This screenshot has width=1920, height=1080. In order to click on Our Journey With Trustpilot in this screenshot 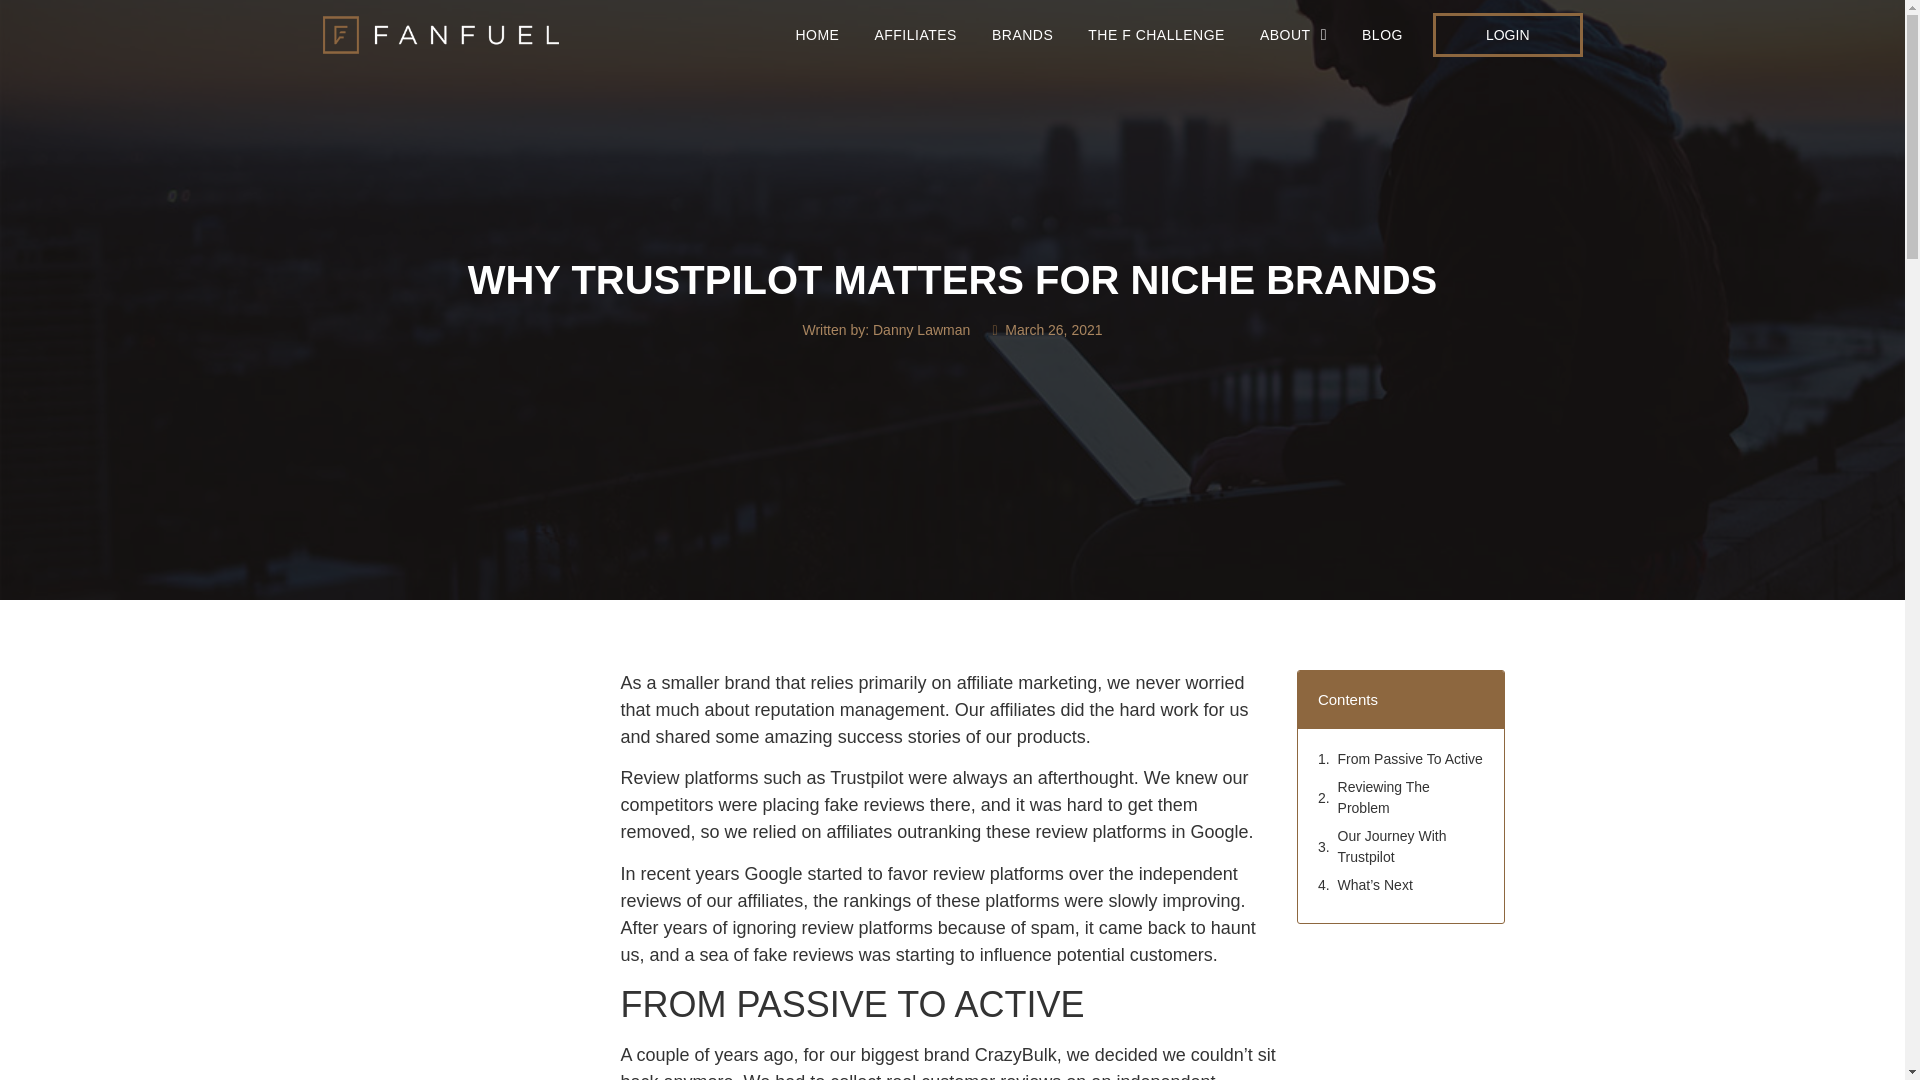, I will do `click(1416, 847)`.